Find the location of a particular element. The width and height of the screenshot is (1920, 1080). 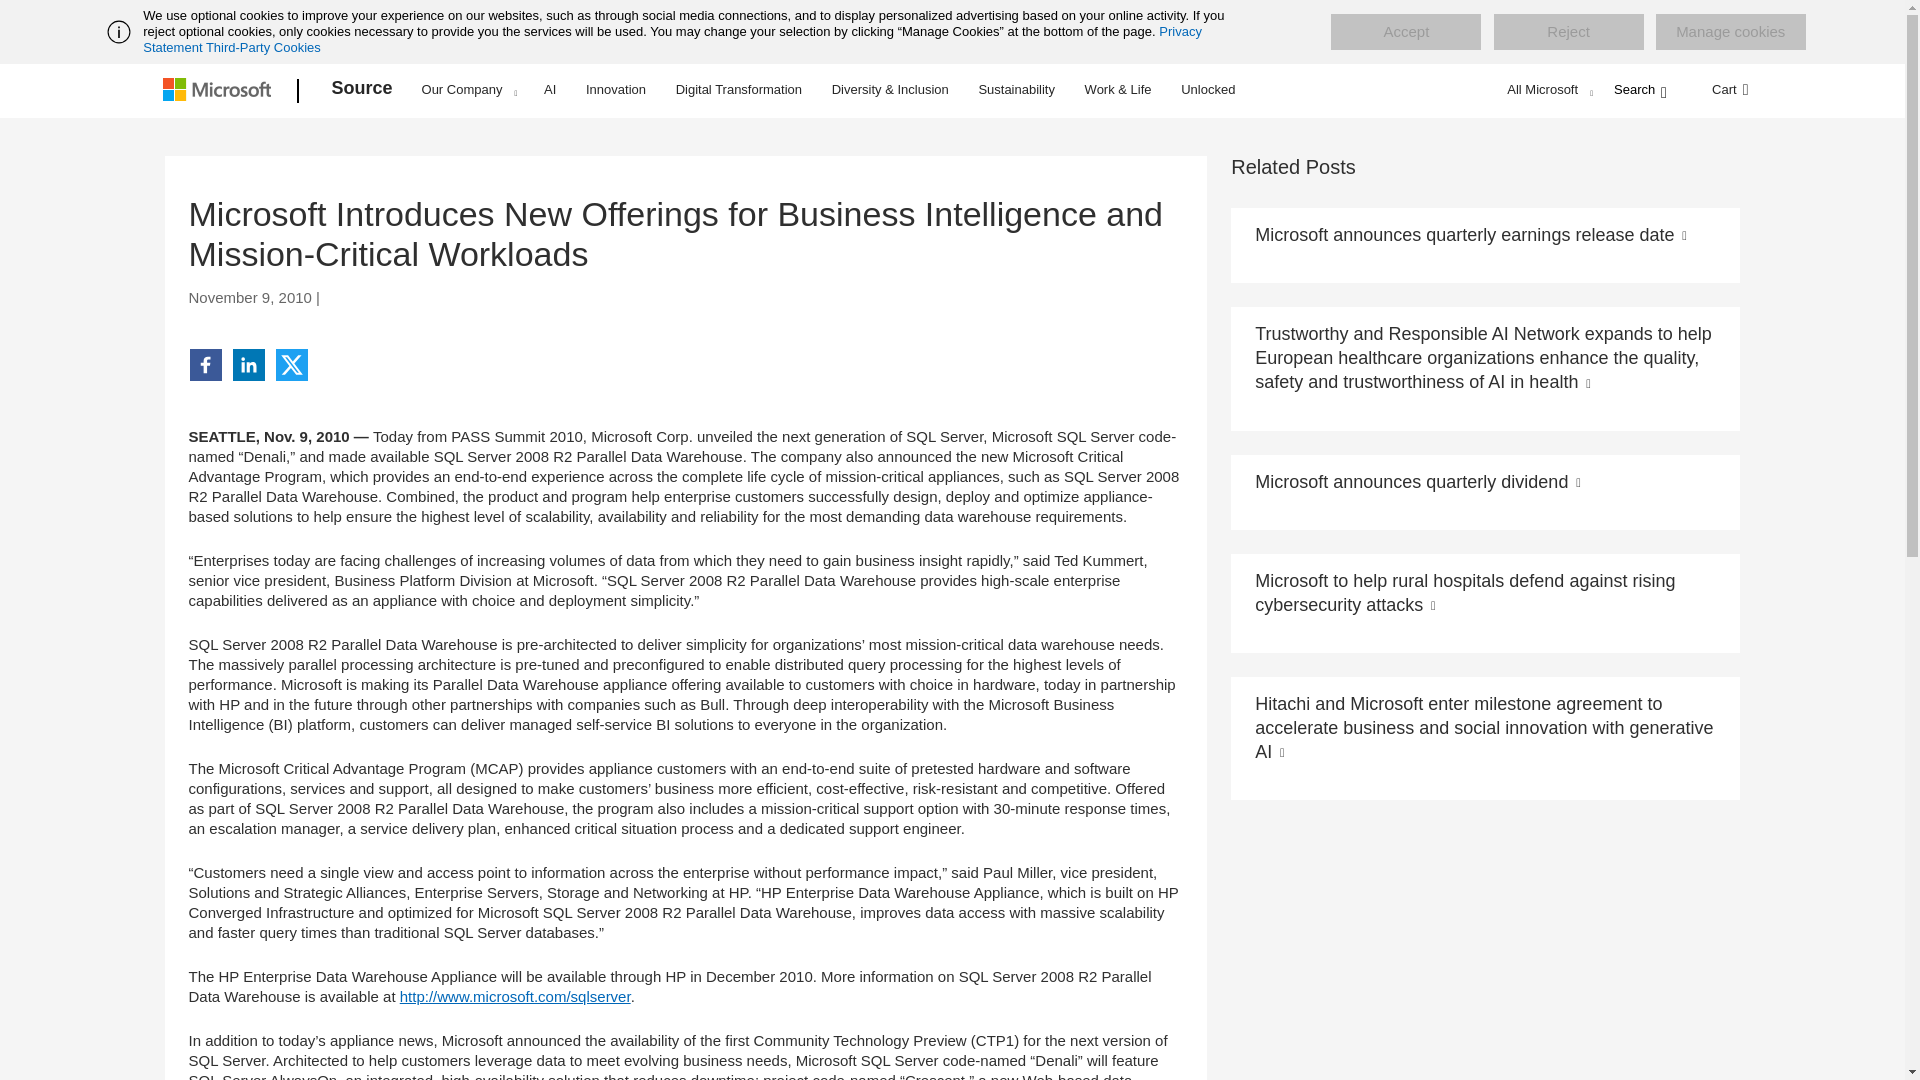

Sustainability is located at coordinates (1016, 88).